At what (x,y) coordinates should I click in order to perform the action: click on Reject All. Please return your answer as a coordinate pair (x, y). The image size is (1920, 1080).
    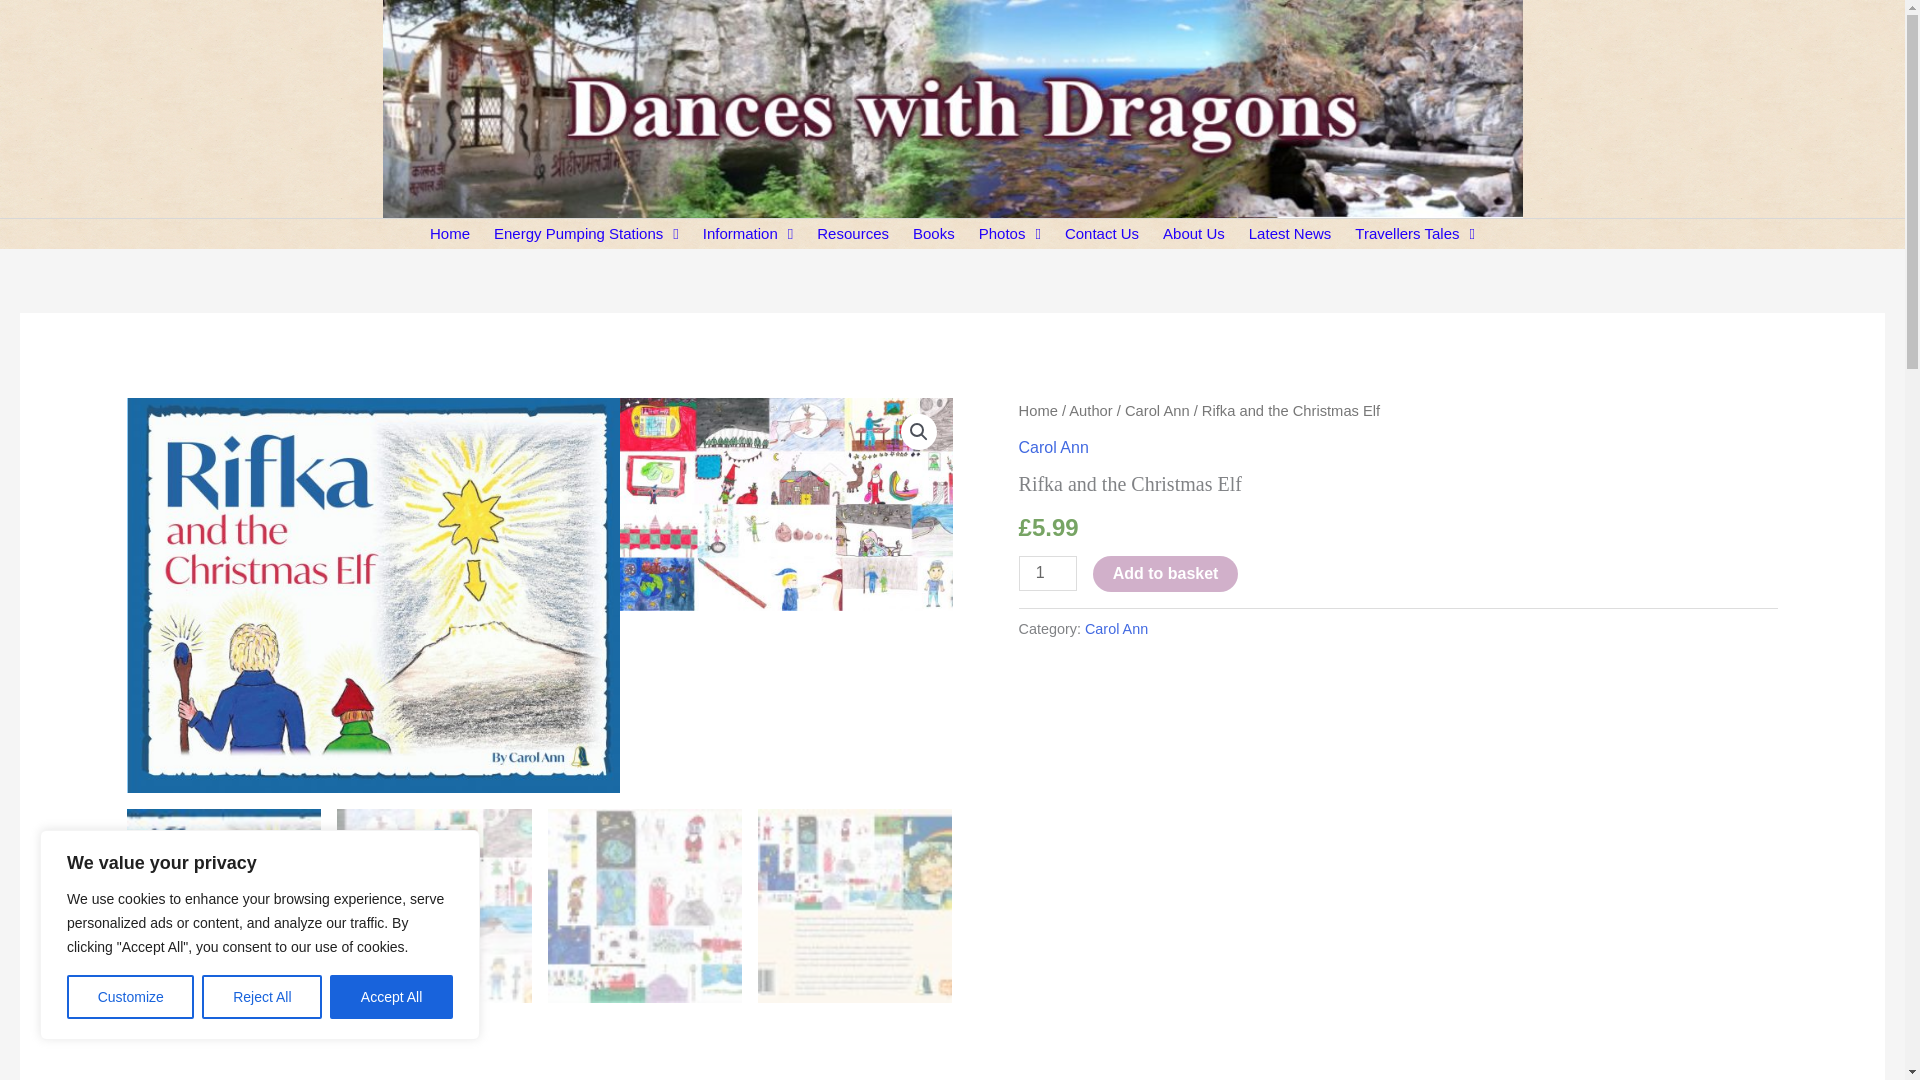
    Looking at the image, I should click on (262, 997).